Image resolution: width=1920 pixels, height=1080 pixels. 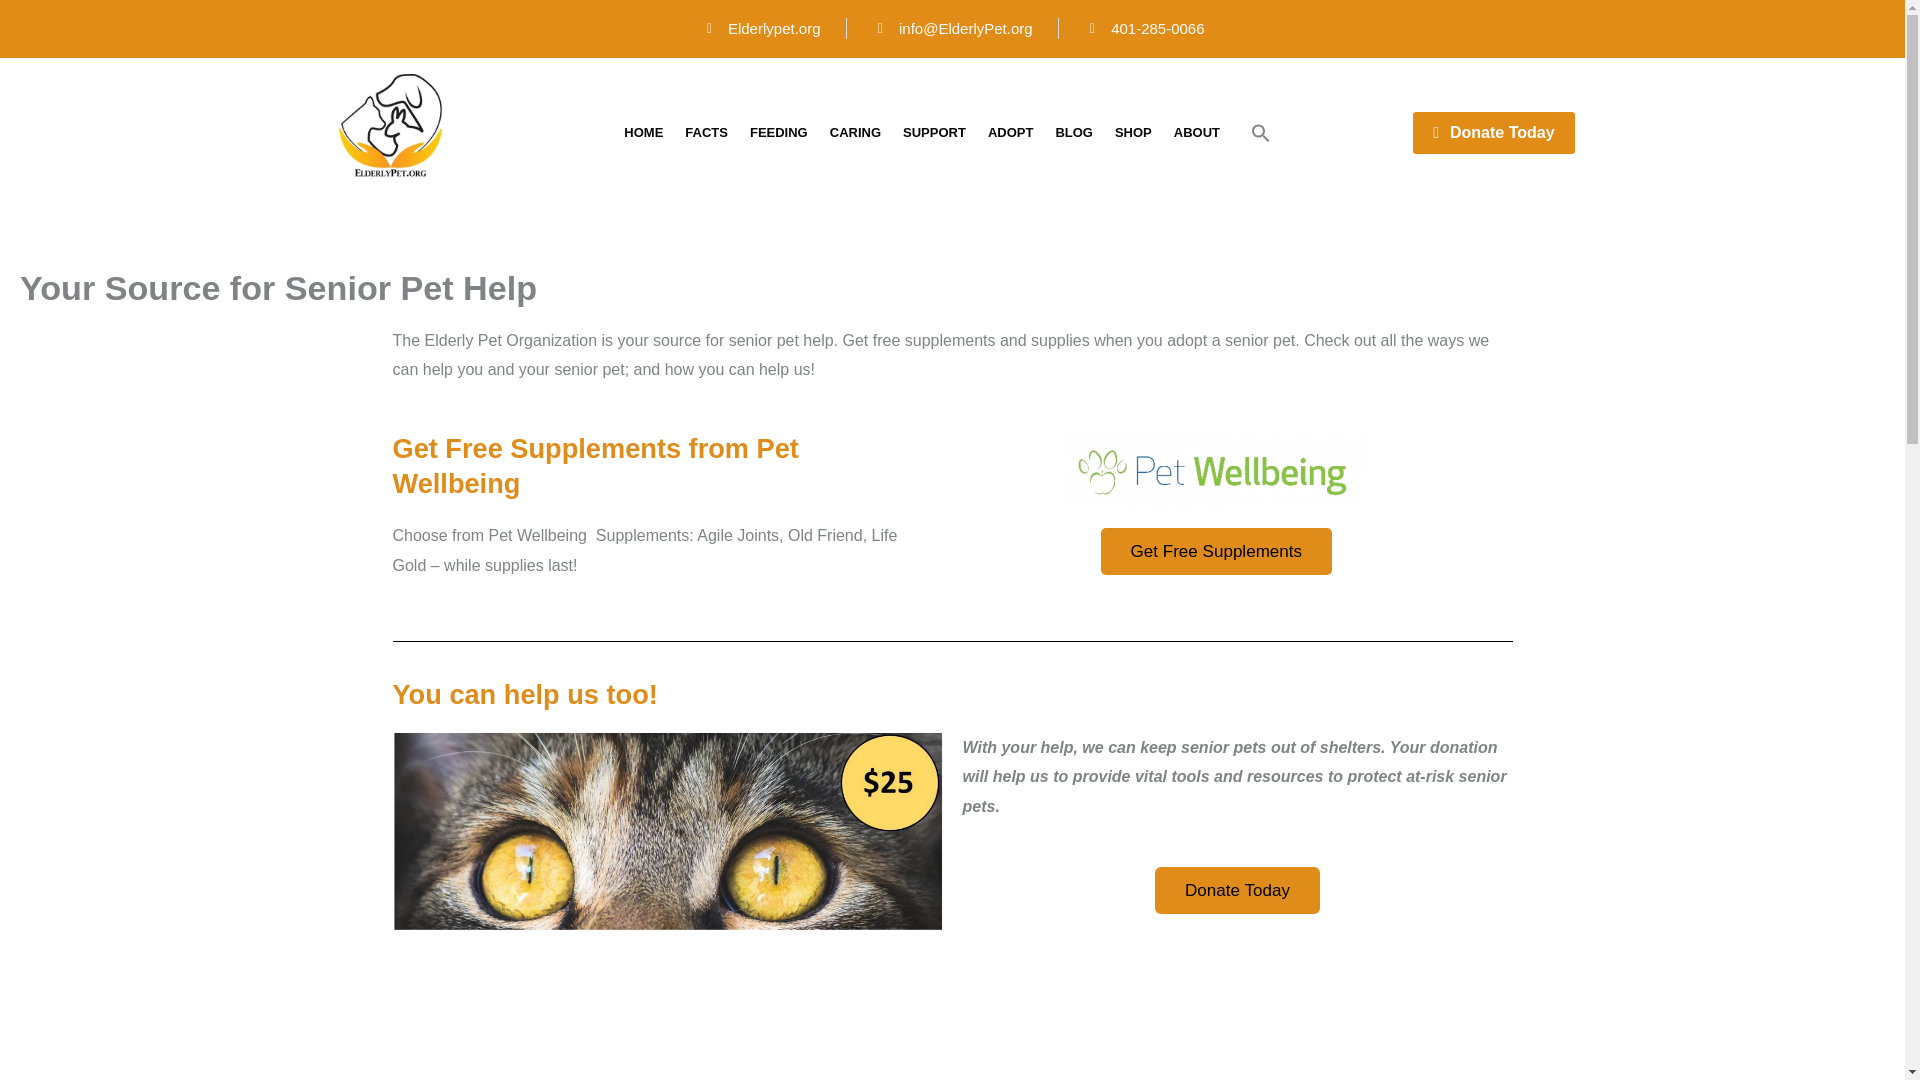 What do you see at coordinates (1074, 132) in the screenshot?
I see `BLOG` at bounding box center [1074, 132].